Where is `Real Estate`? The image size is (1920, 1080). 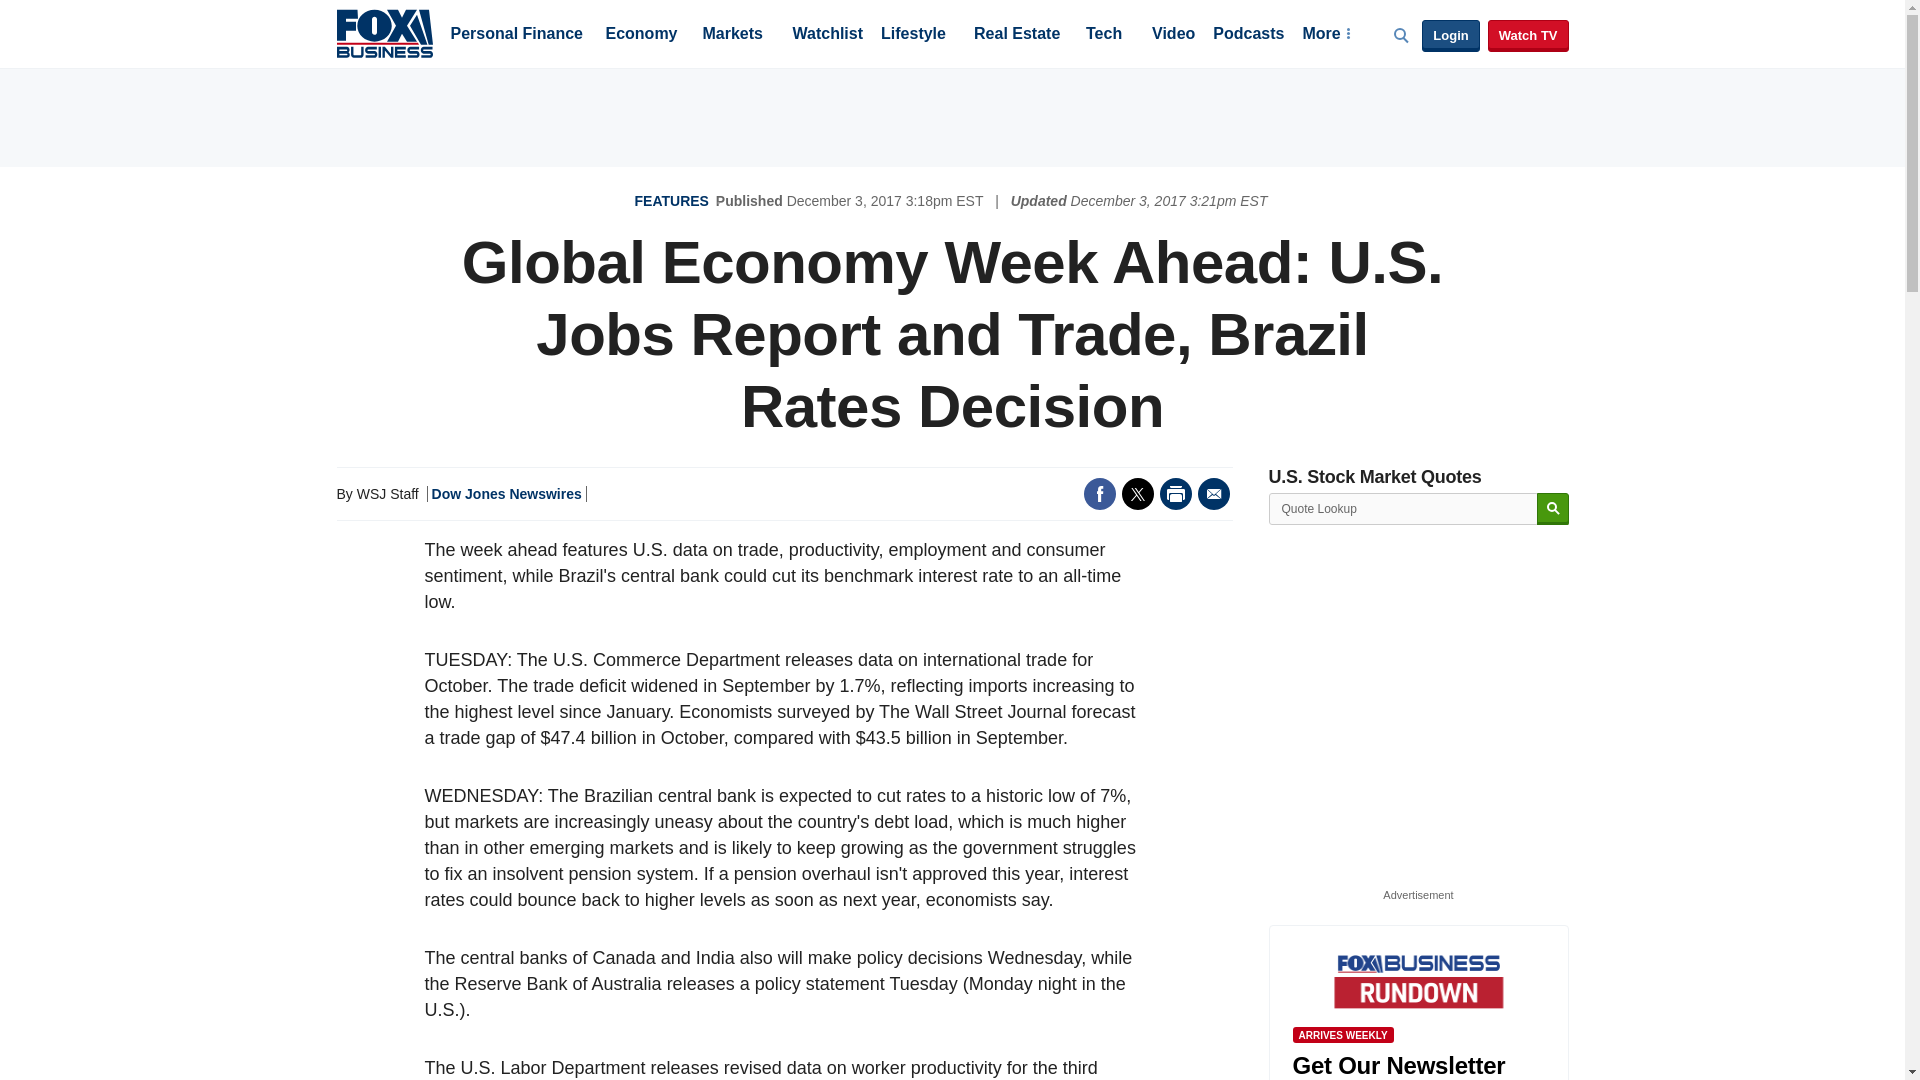 Real Estate is located at coordinates (1016, 35).